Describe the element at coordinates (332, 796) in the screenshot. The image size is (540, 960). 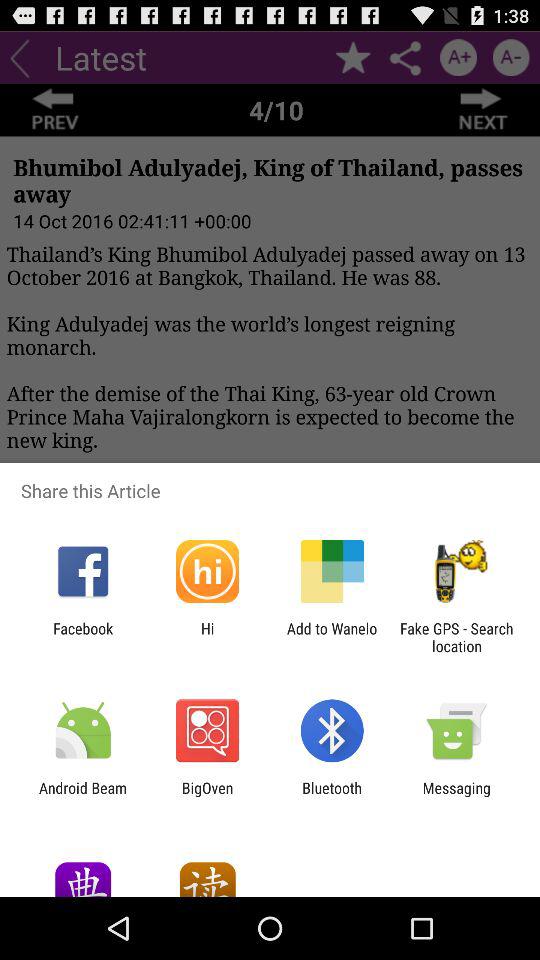
I see `turn off bluetooth app` at that location.